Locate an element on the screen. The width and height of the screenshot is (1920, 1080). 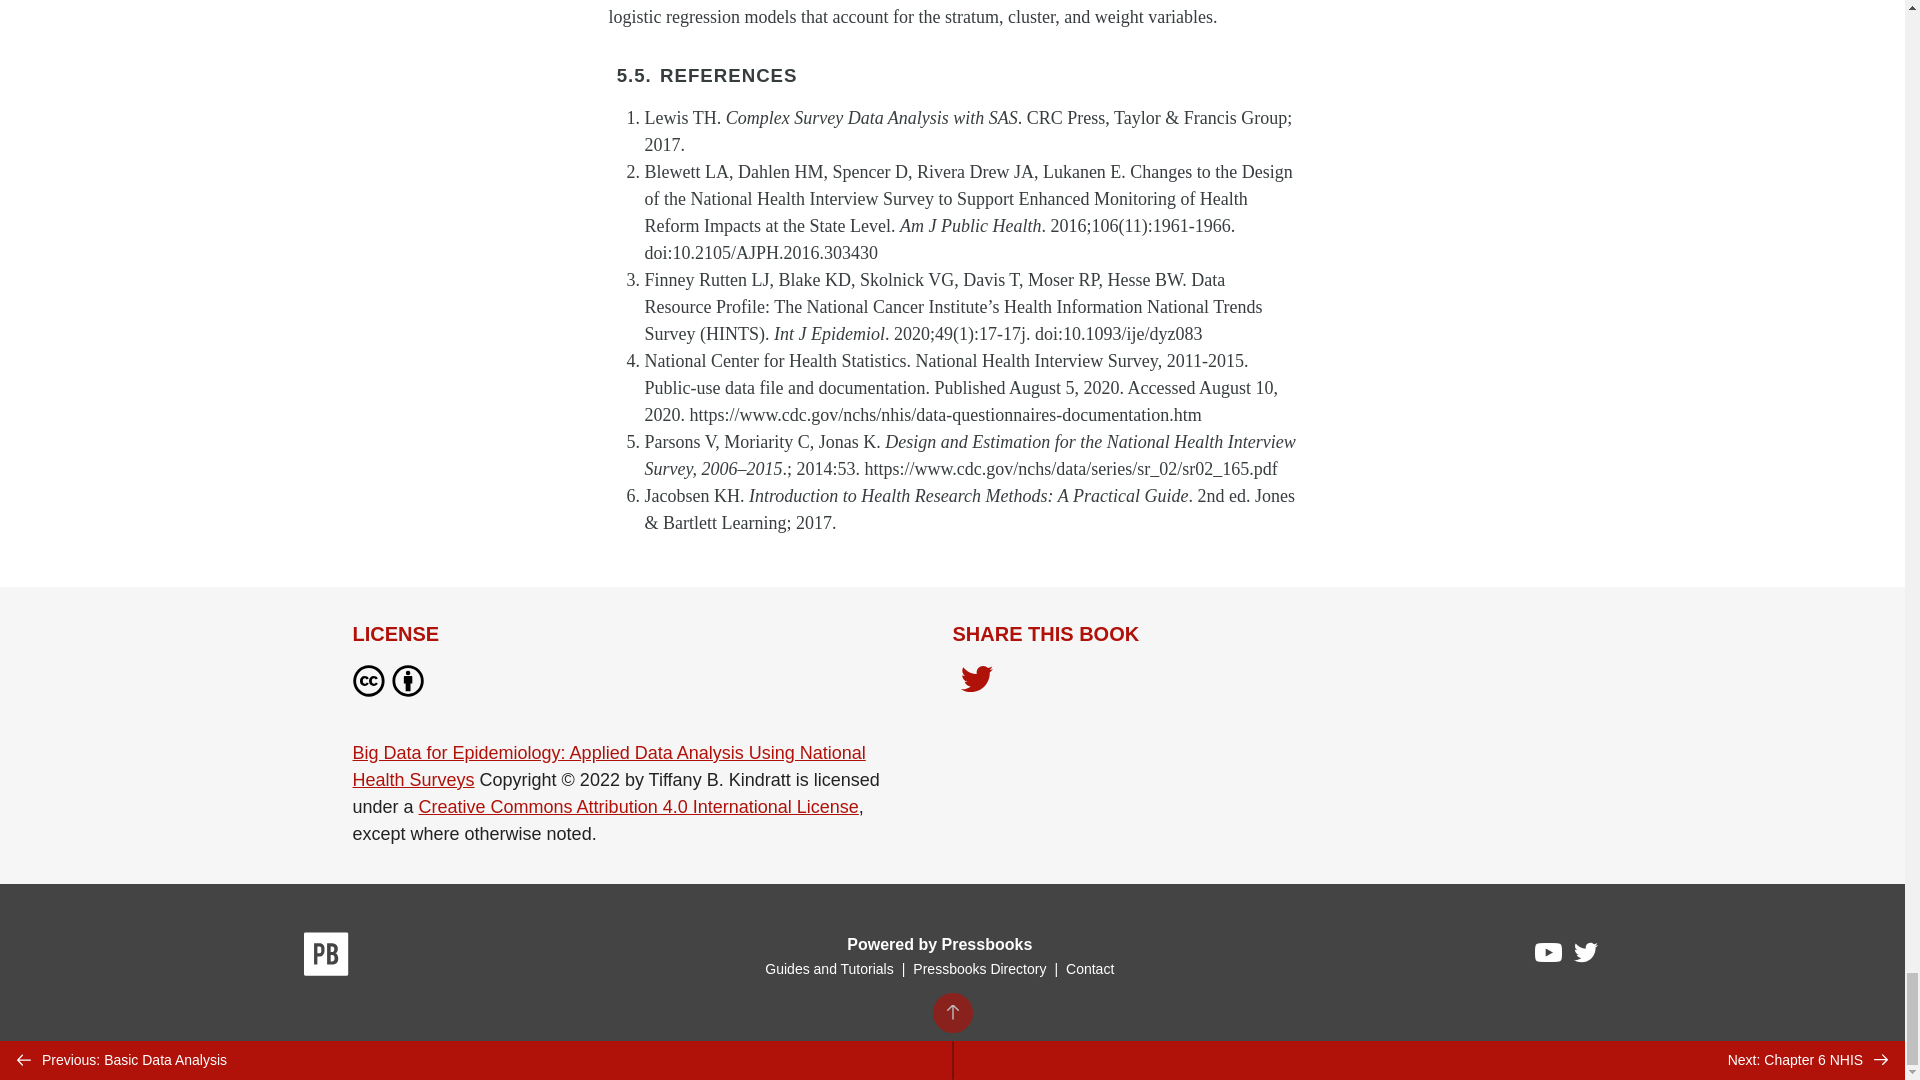
Creative Commons Attribution 4.0 International License is located at coordinates (638, 806).